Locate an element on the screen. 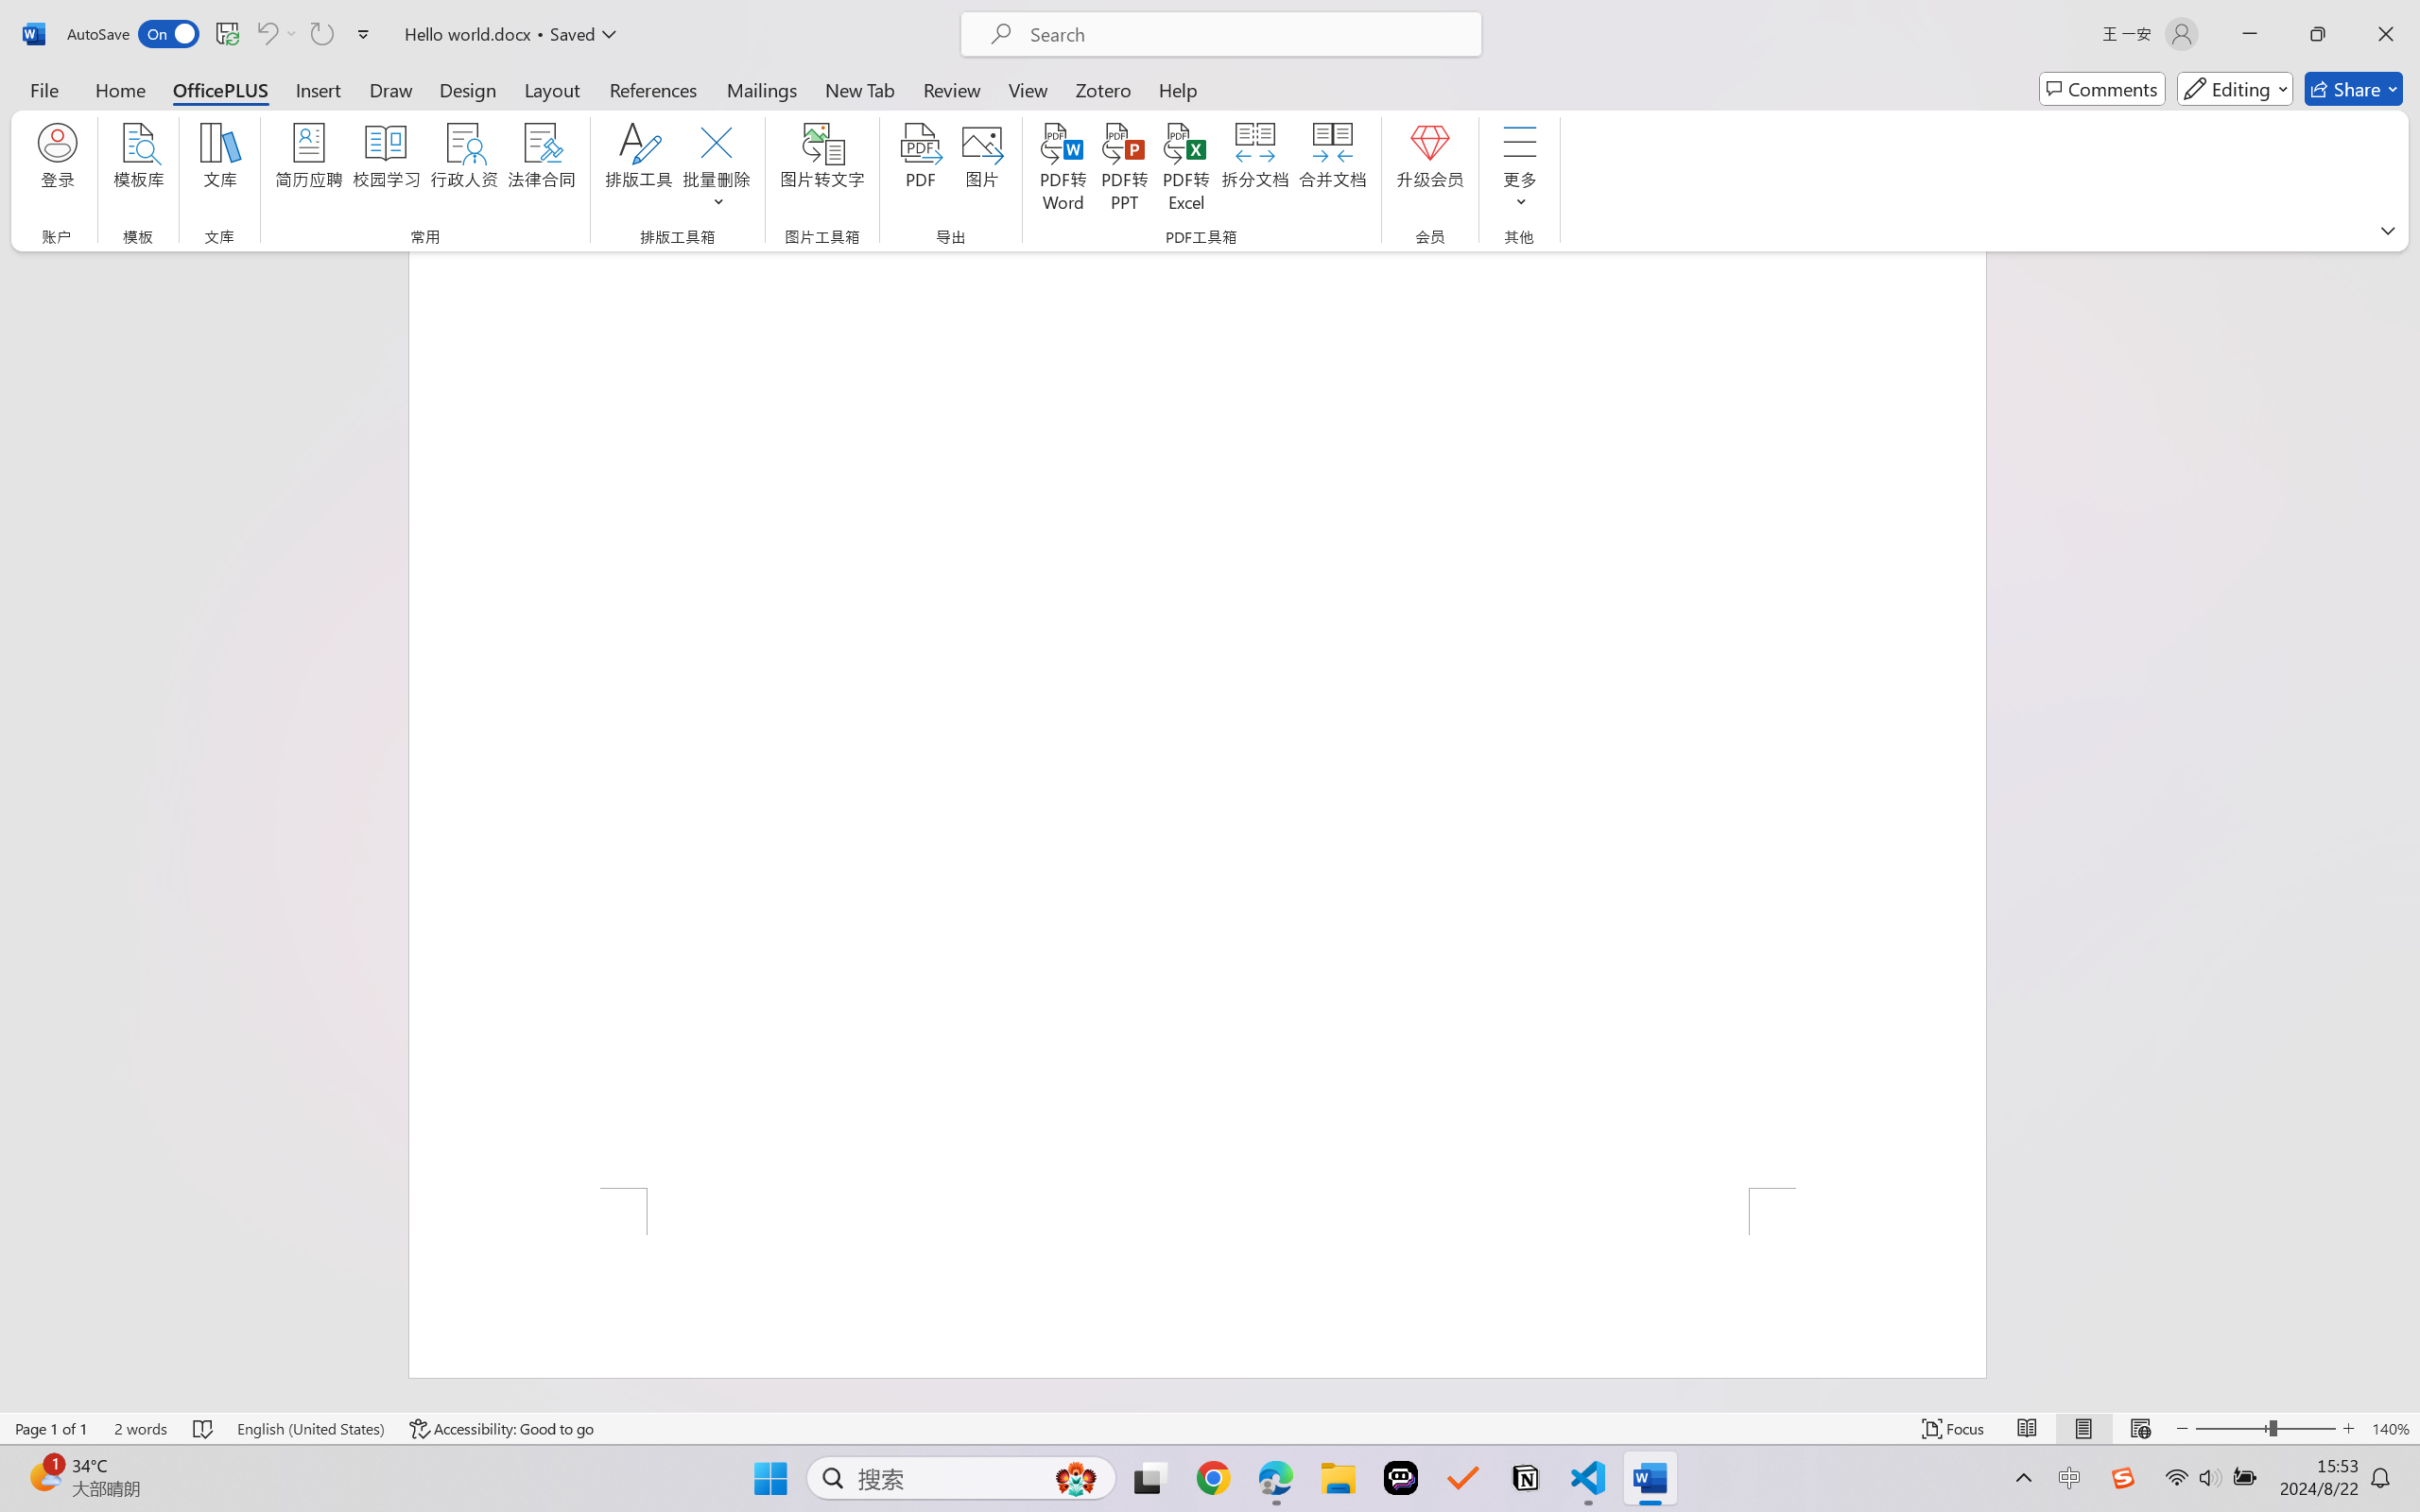 Image resolution: width=2420 pixels, height=1512 pixels. Minimize is located at coordinates (2250, 34).